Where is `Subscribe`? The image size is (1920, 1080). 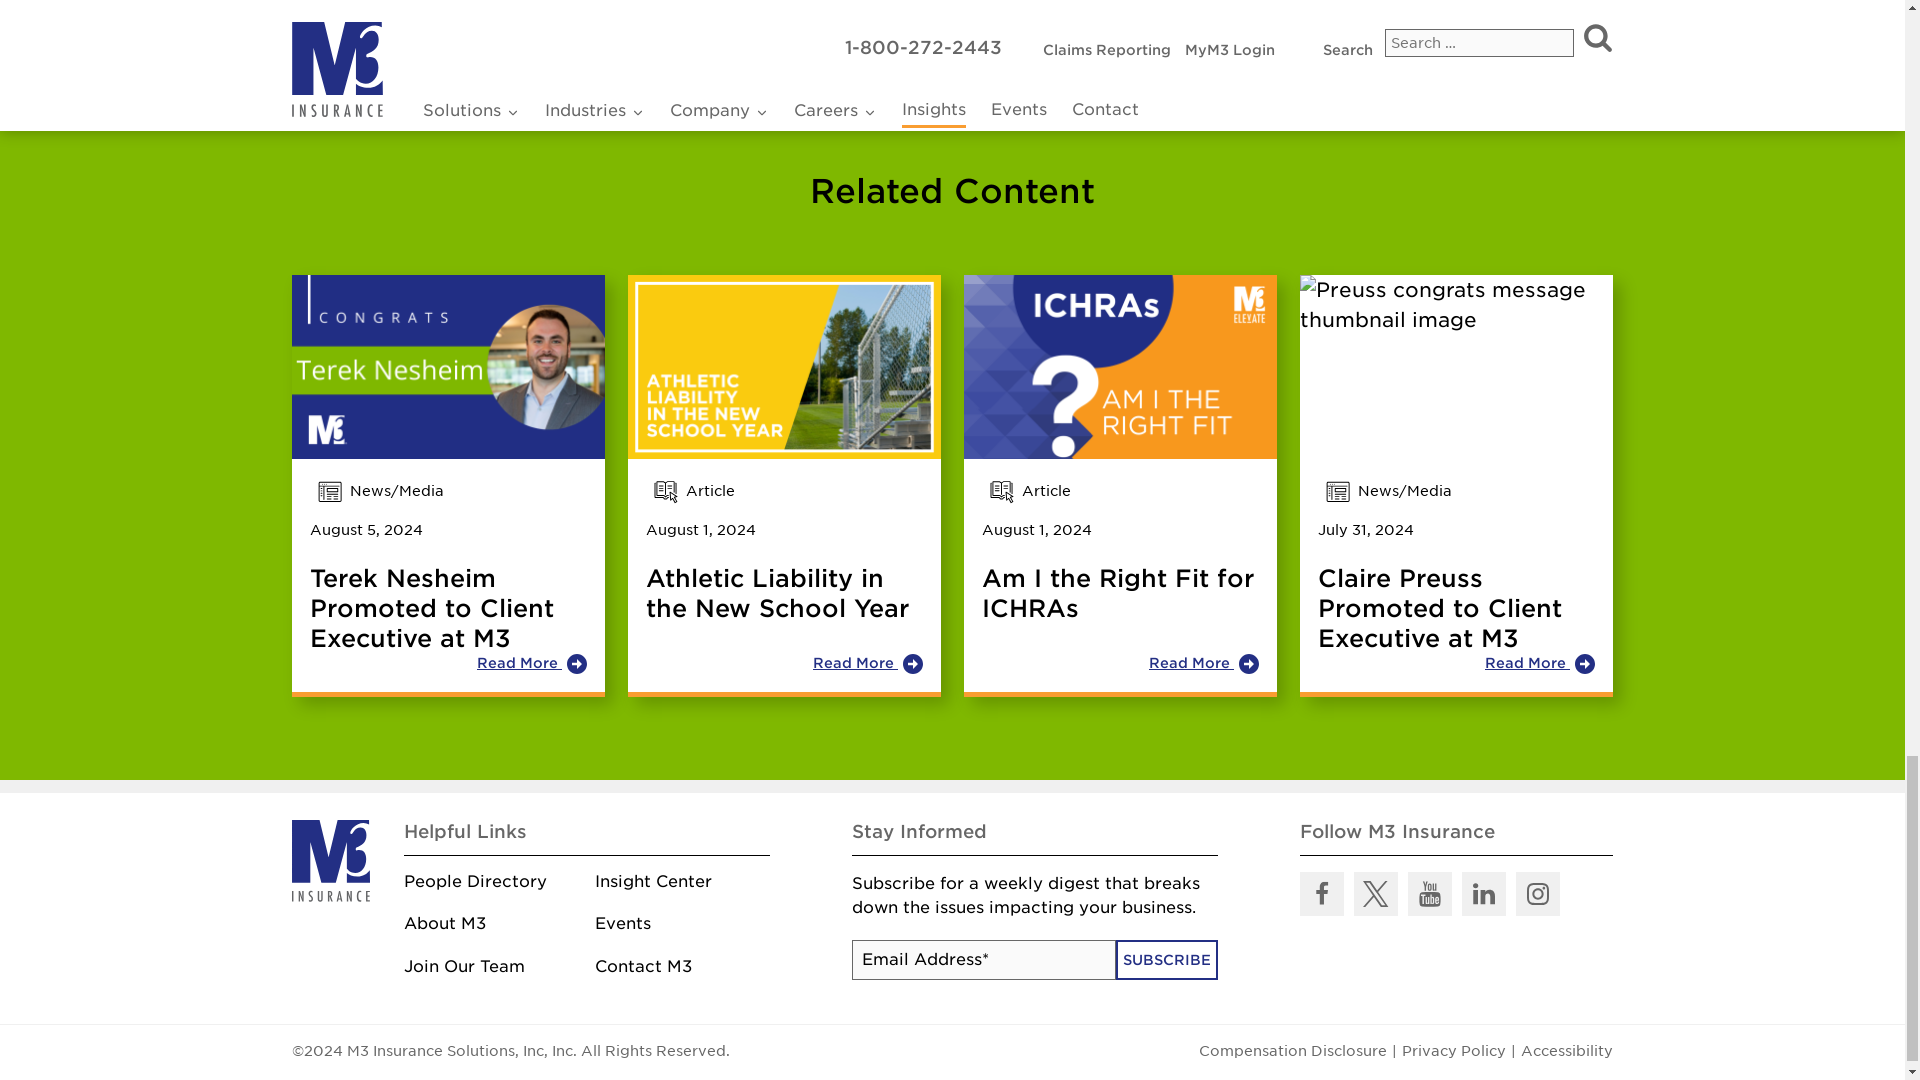
Subscribe is located at coordinates (1166, 959).